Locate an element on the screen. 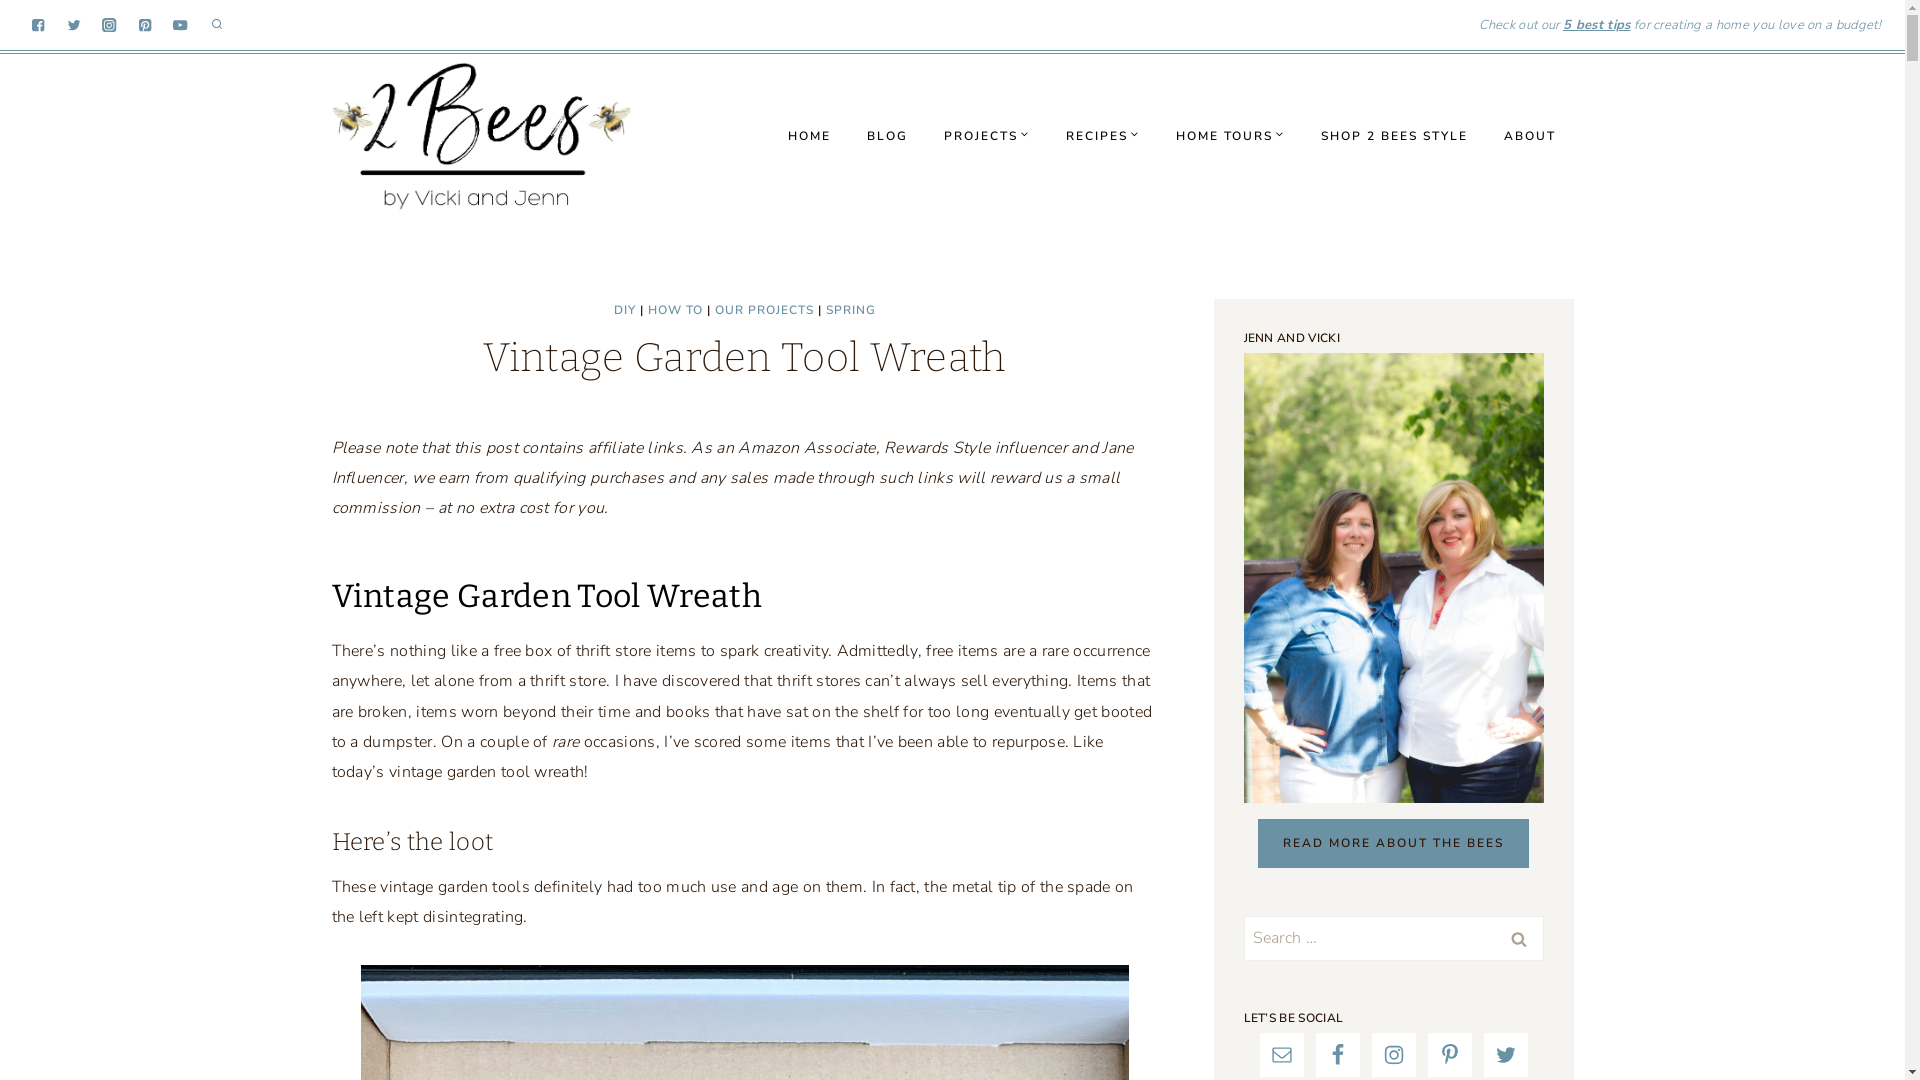 Image resolution: width=1920 pixels, height=1080 pixels. DIY is located at coordinates (625, 310).